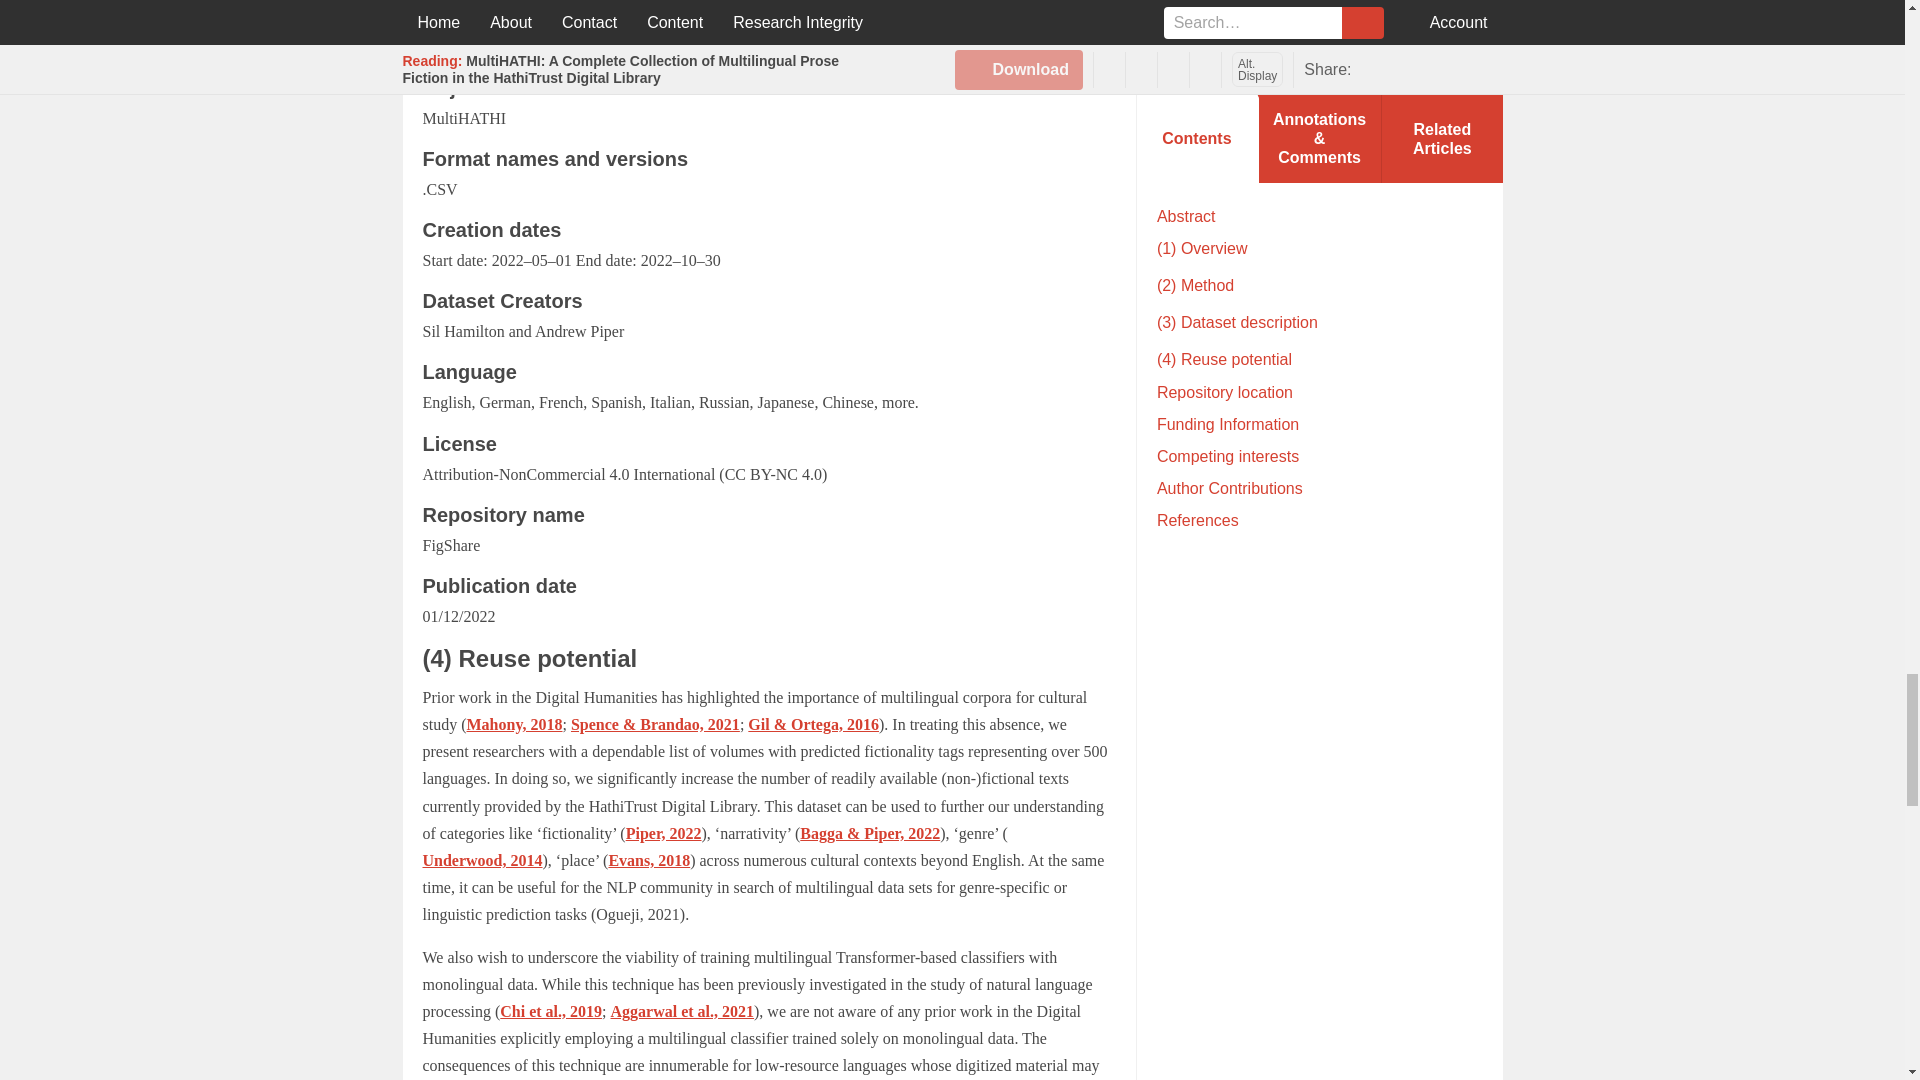  What do you see at coordinates (514, 724) in the screenshot?
I see `Mahony, 2018` at bounding box center [514, 724].